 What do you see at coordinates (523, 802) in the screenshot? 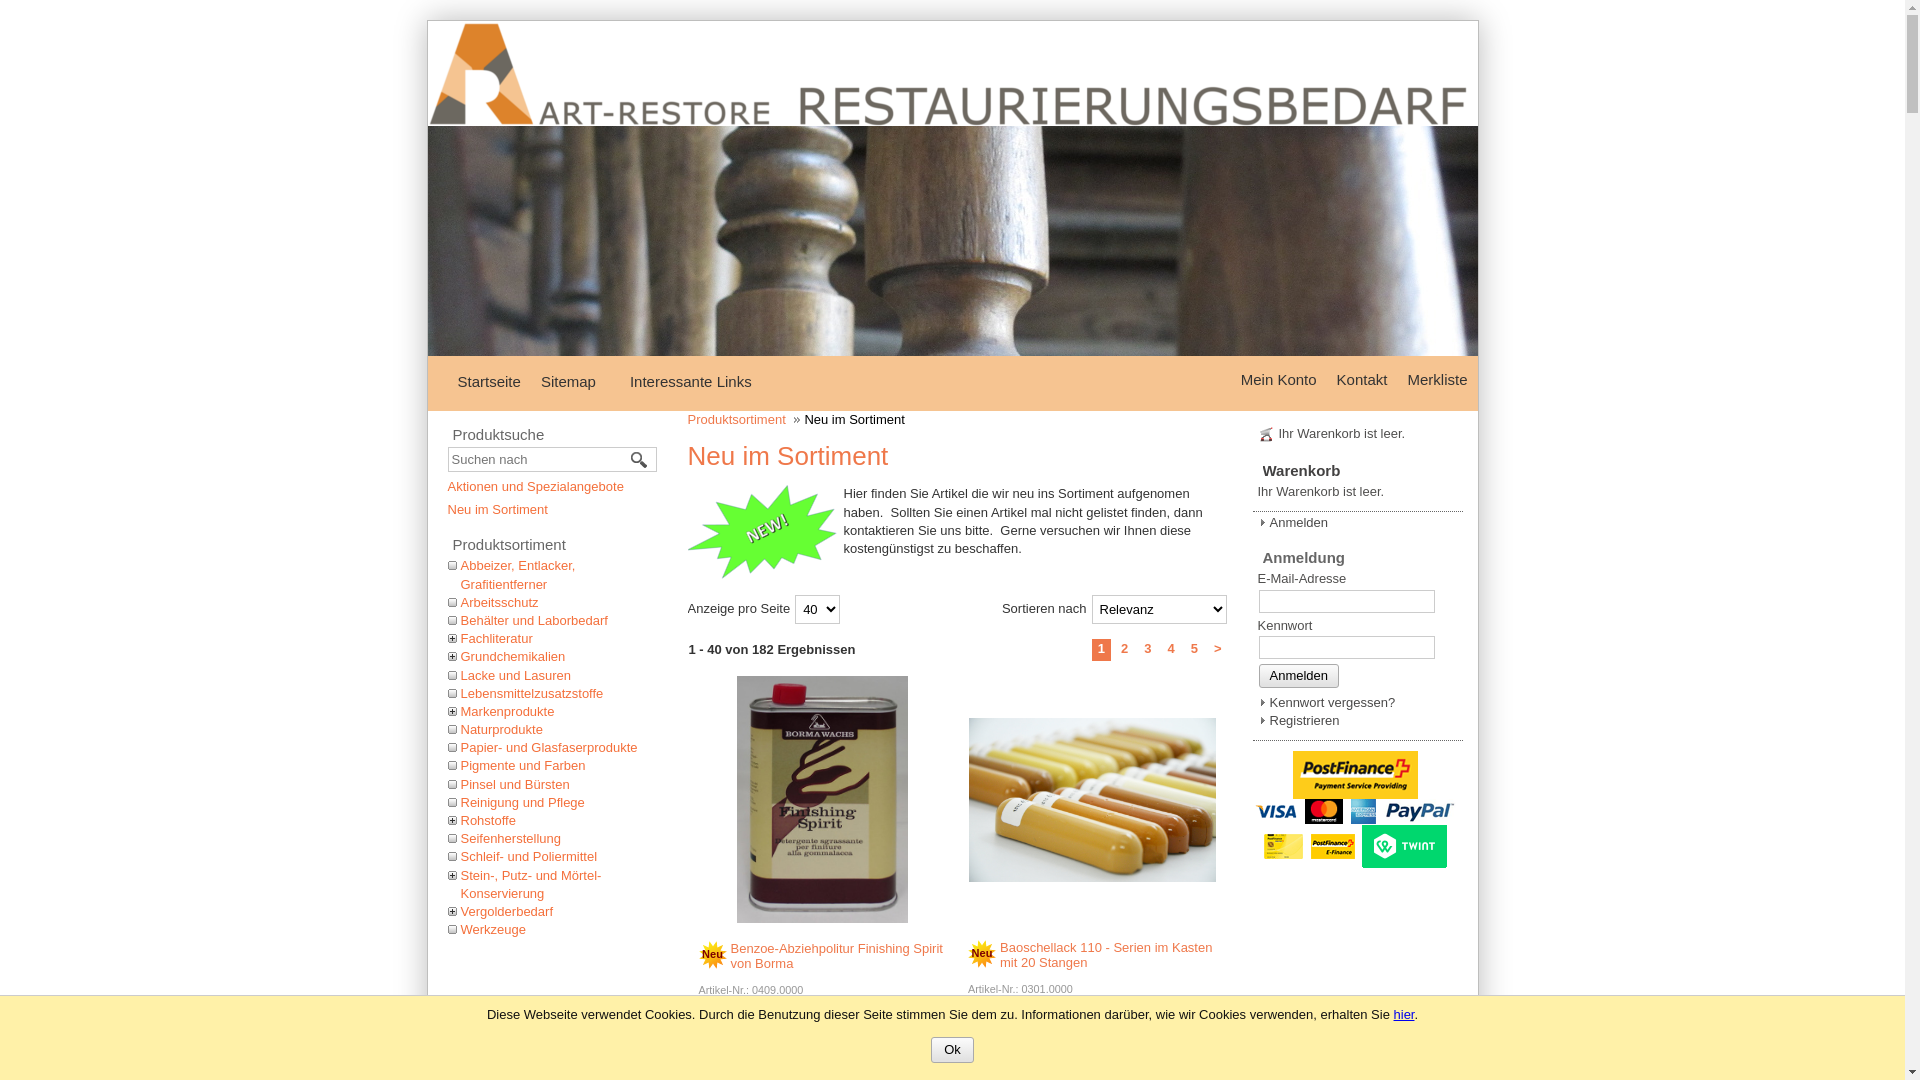
I see `Reinigung und Pflege` at bounding box center [523, 802].